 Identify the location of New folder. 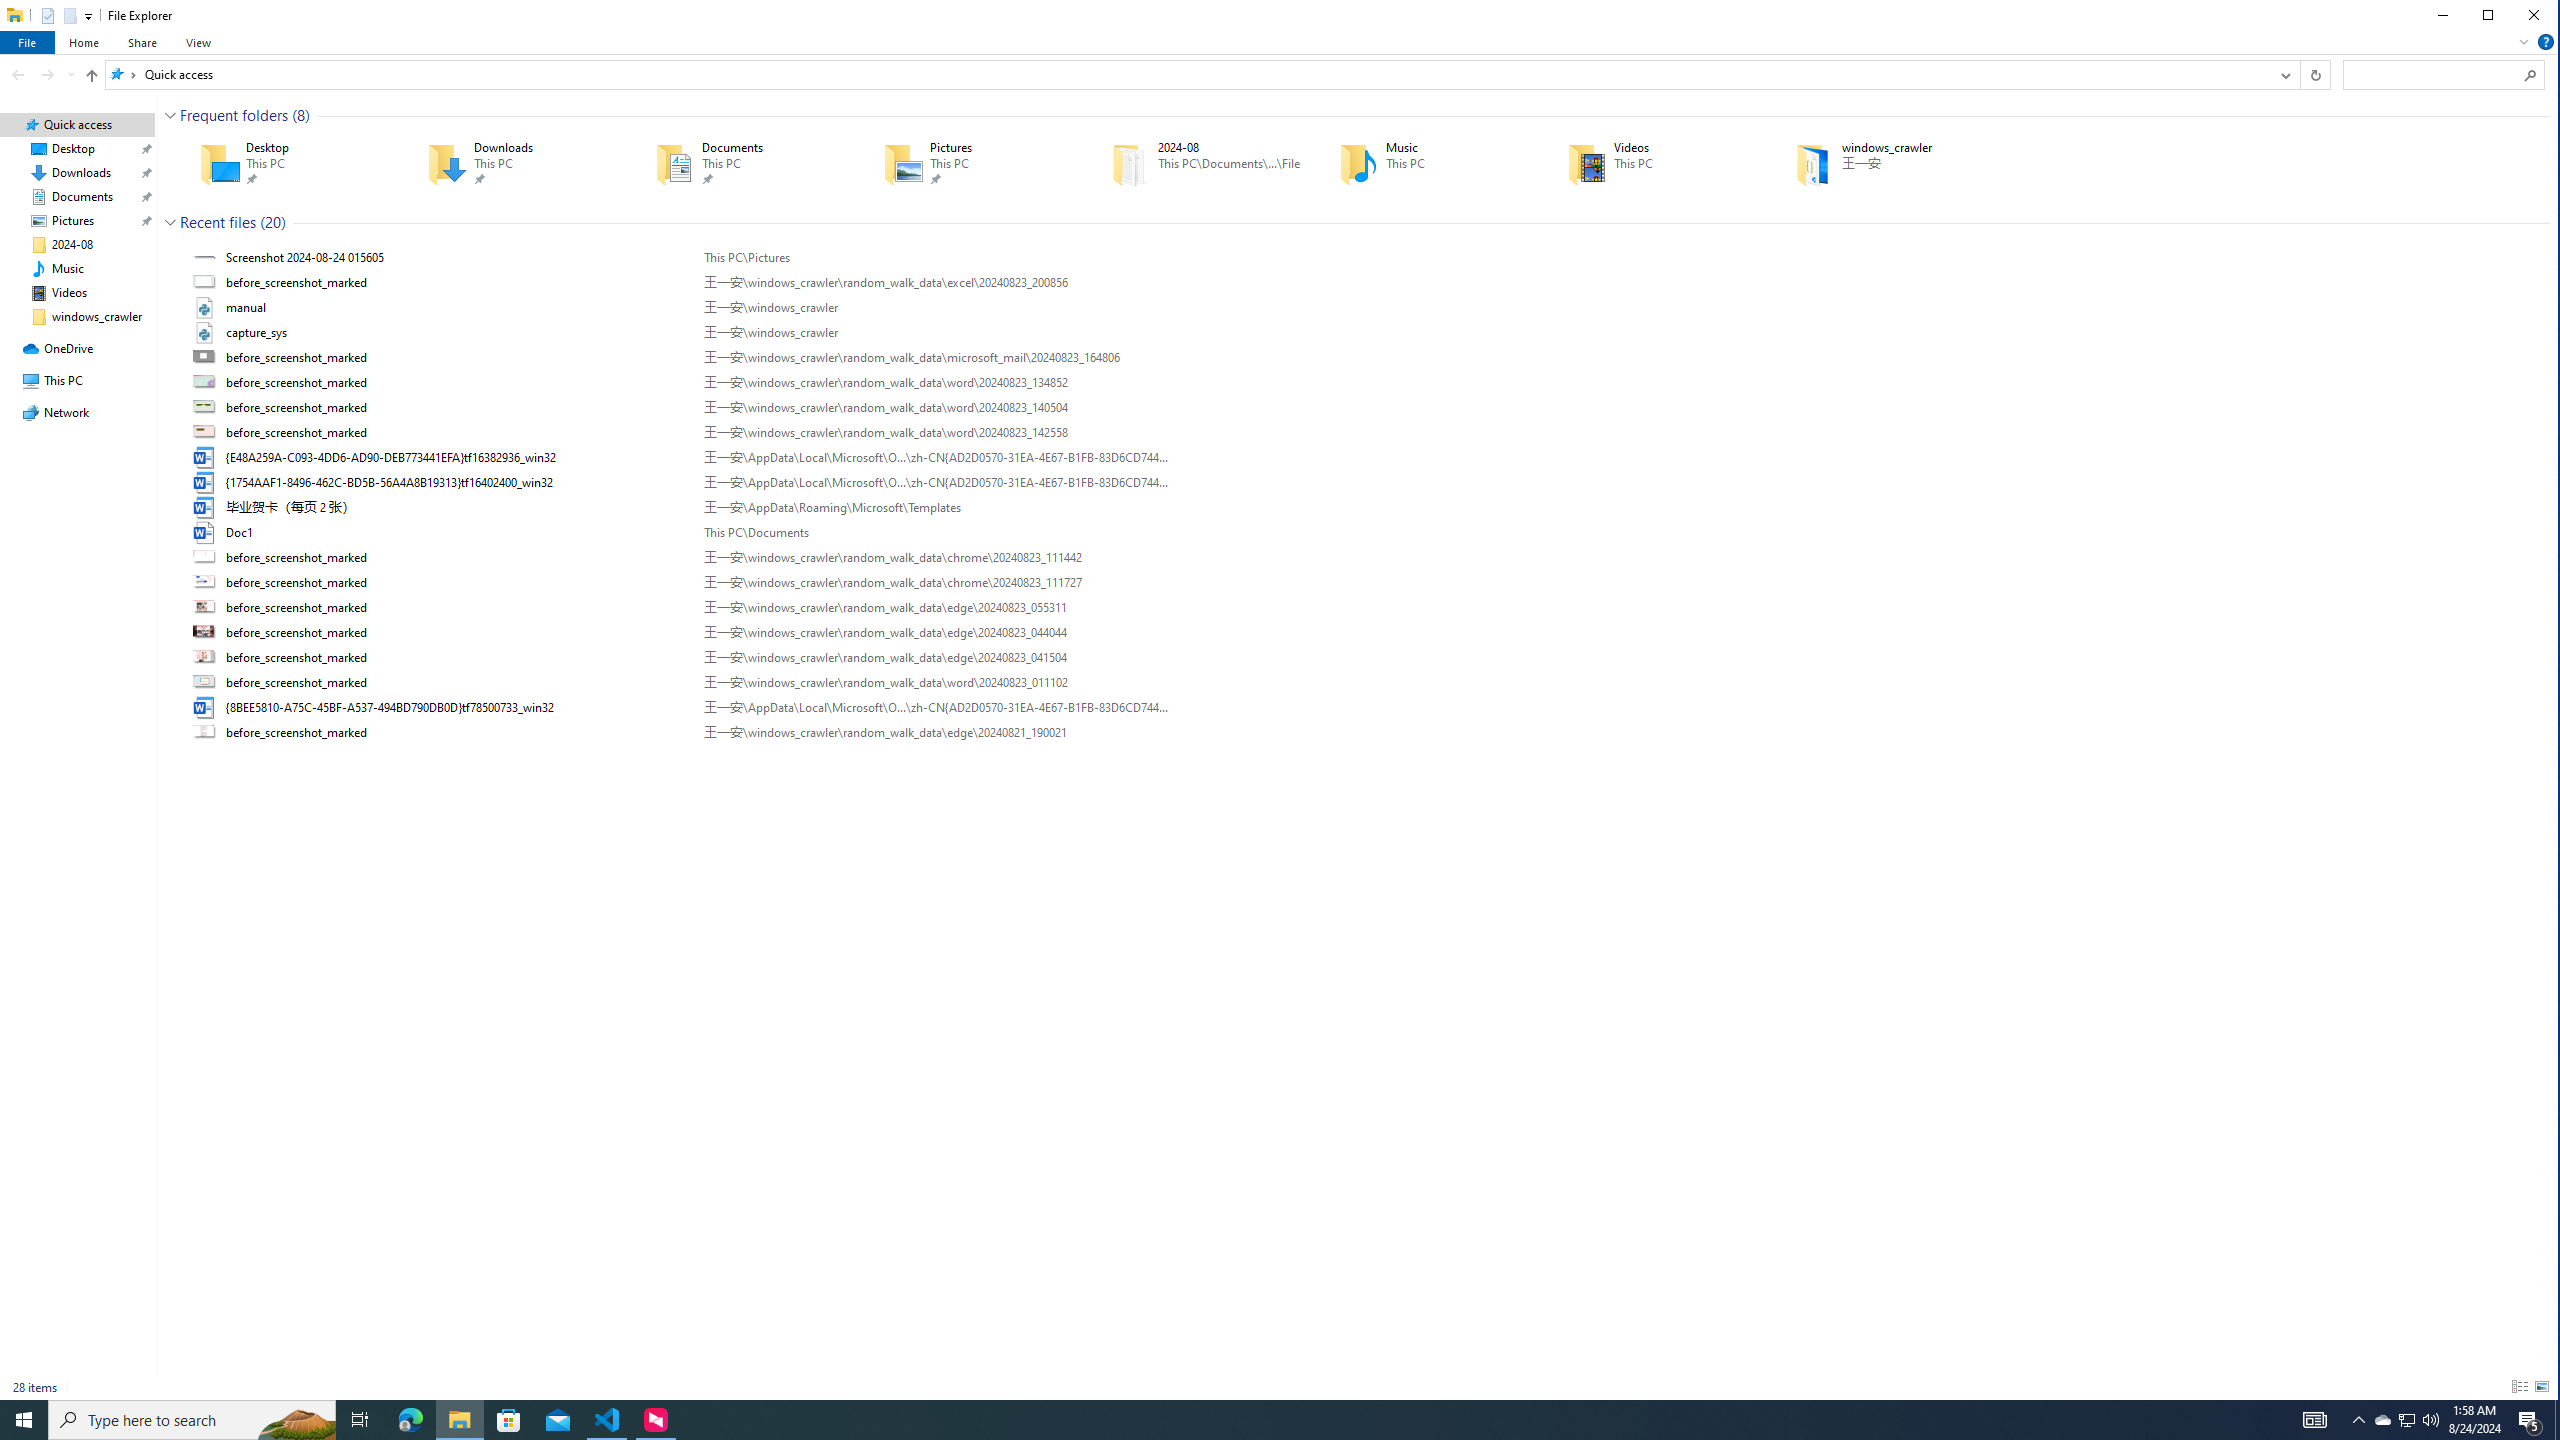
(70, 14).